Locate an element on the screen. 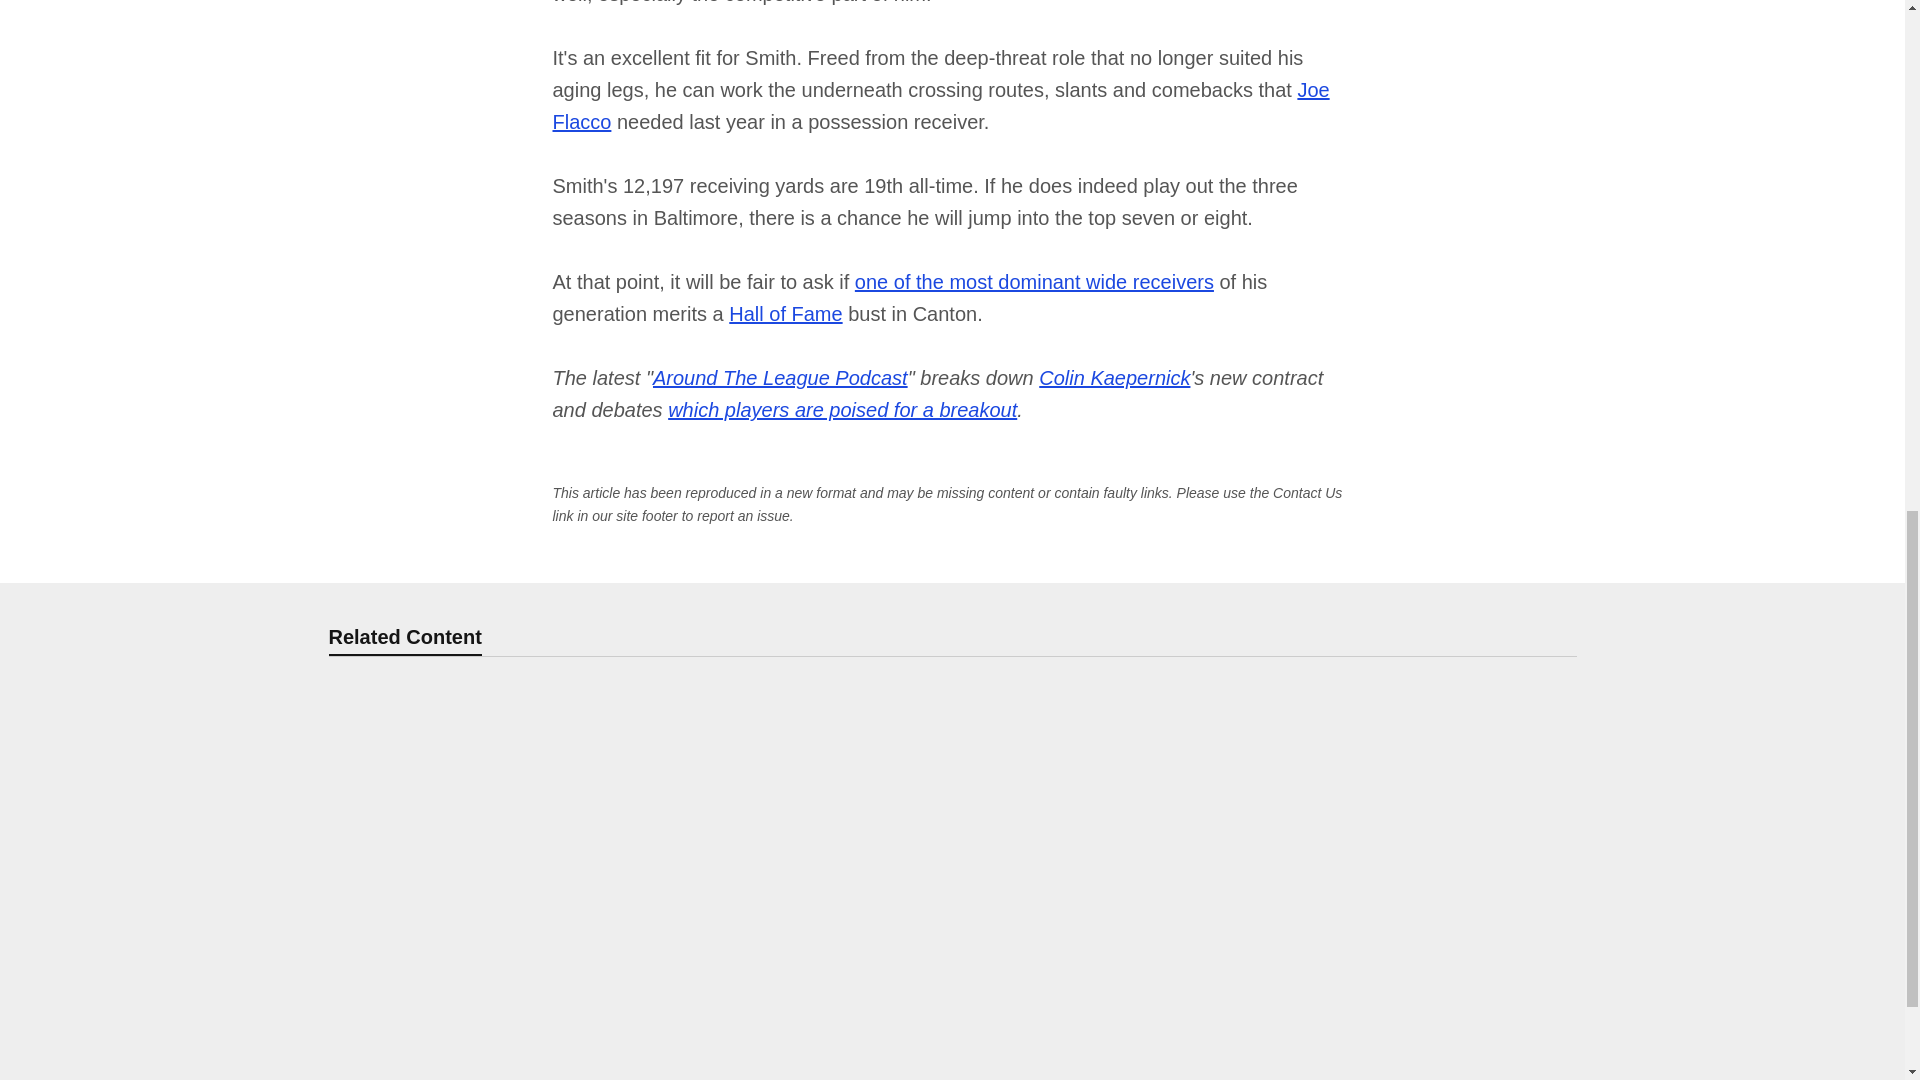  Hall of Fame is located at coordinates (786, 314).